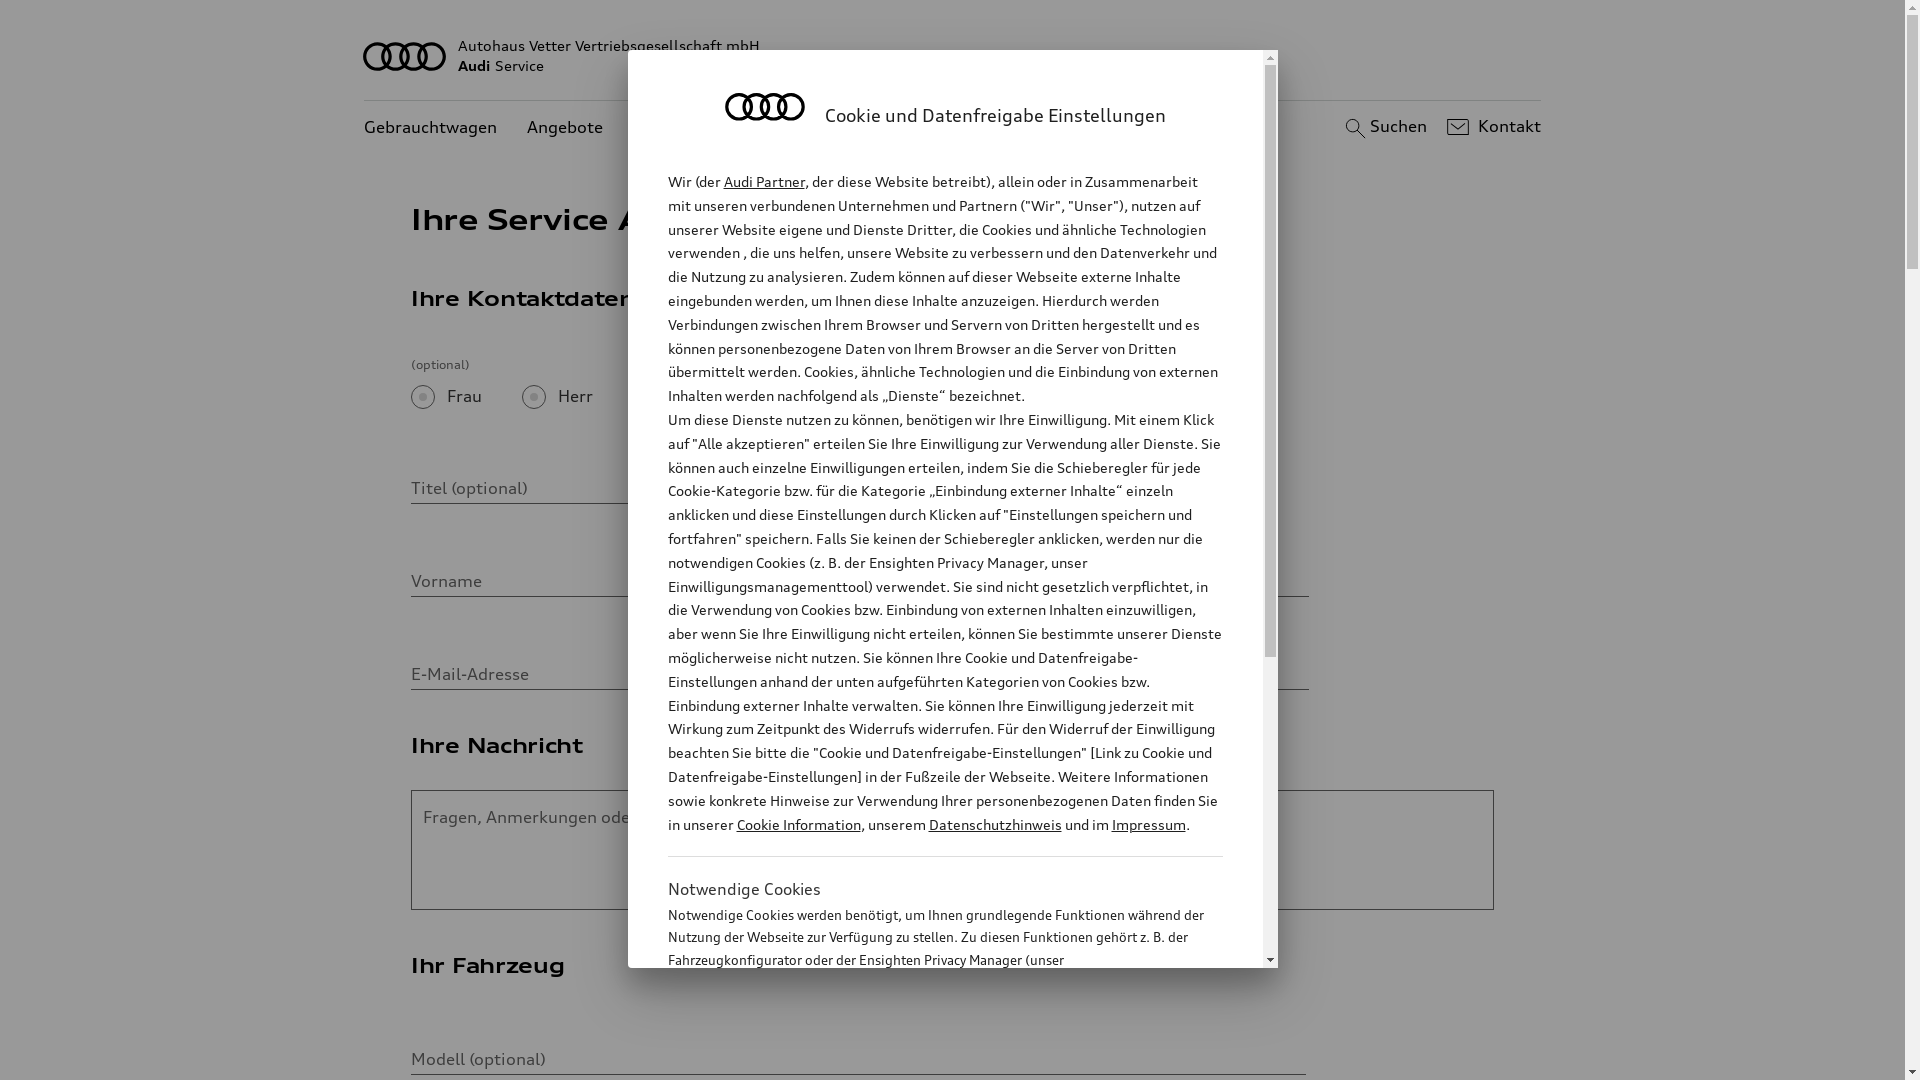  I want to click on Angebote, so click(565, 128).